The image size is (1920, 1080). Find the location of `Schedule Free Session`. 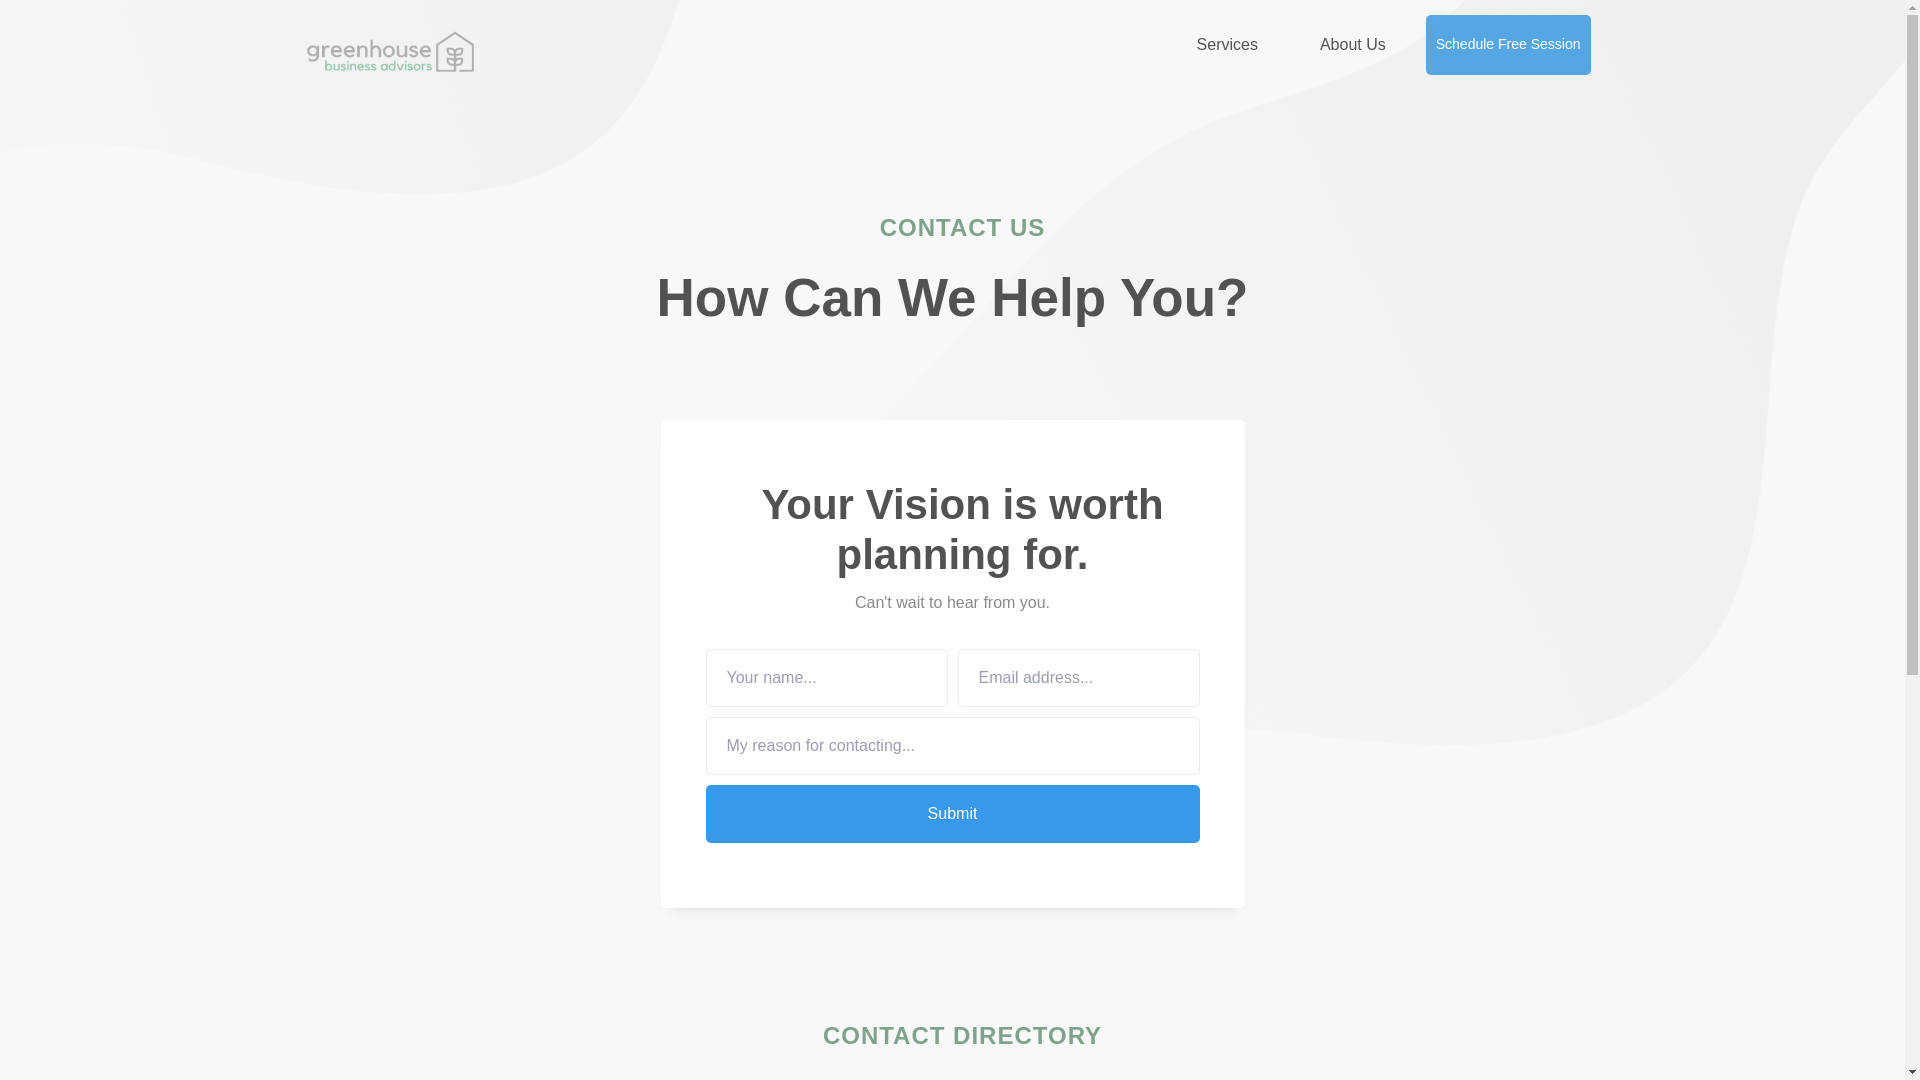

Schedule Free Session is located at coordinates (1508, 45).